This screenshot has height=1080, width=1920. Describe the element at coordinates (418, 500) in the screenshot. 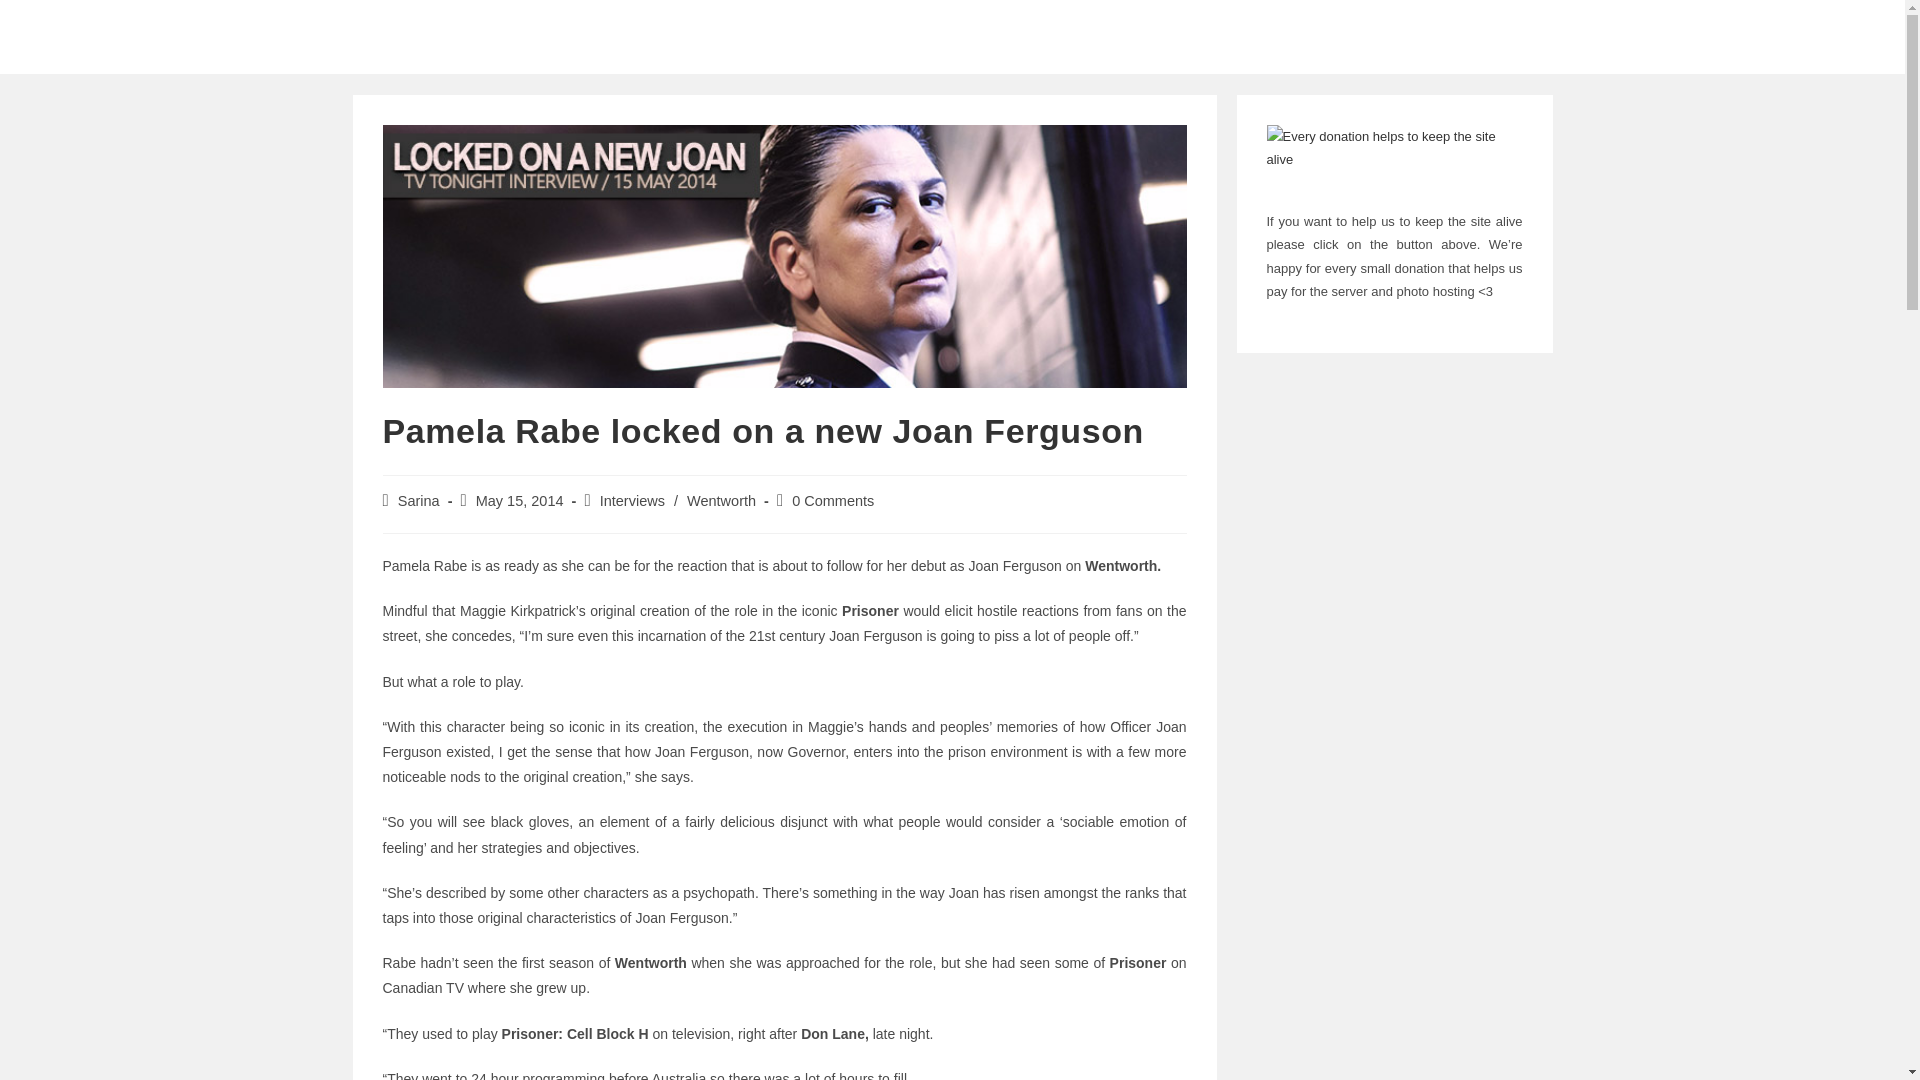

I see `Posts by Sarina` at that location.